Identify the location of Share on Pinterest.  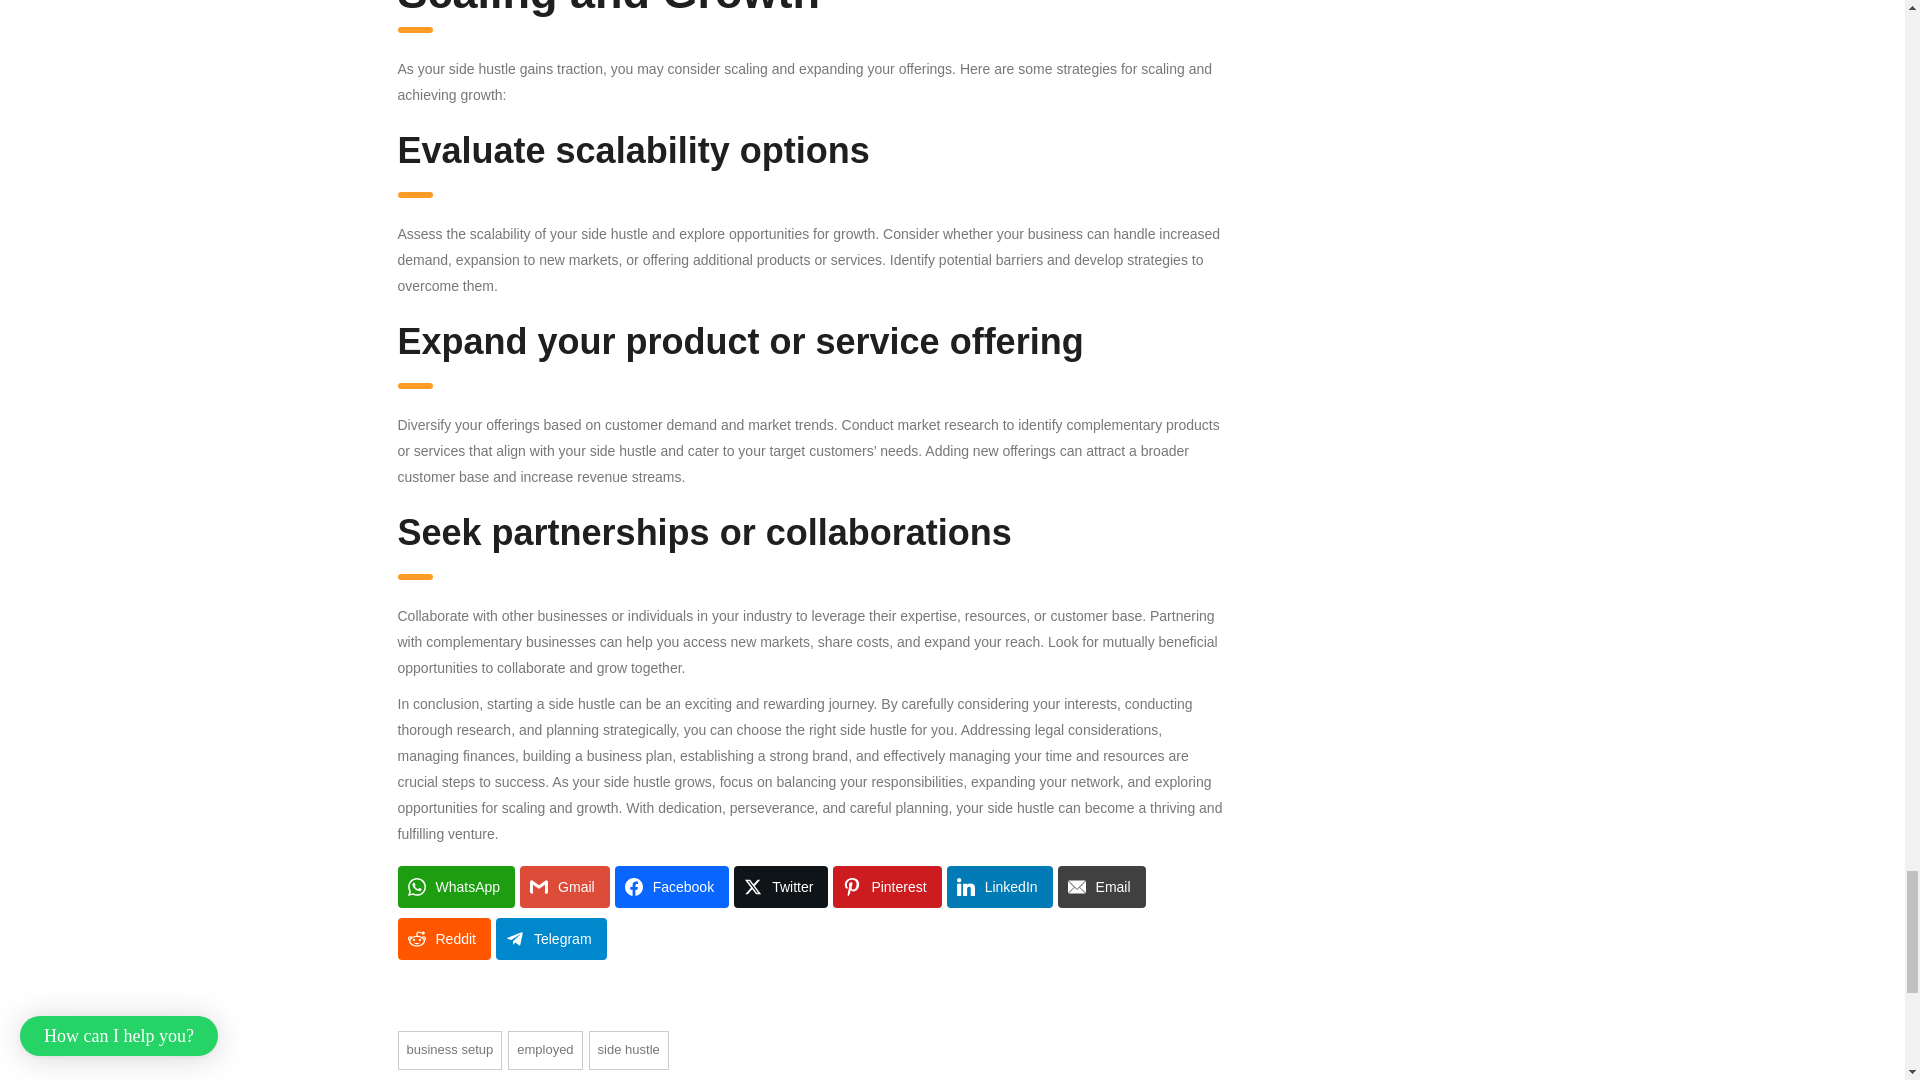
(886, 887).